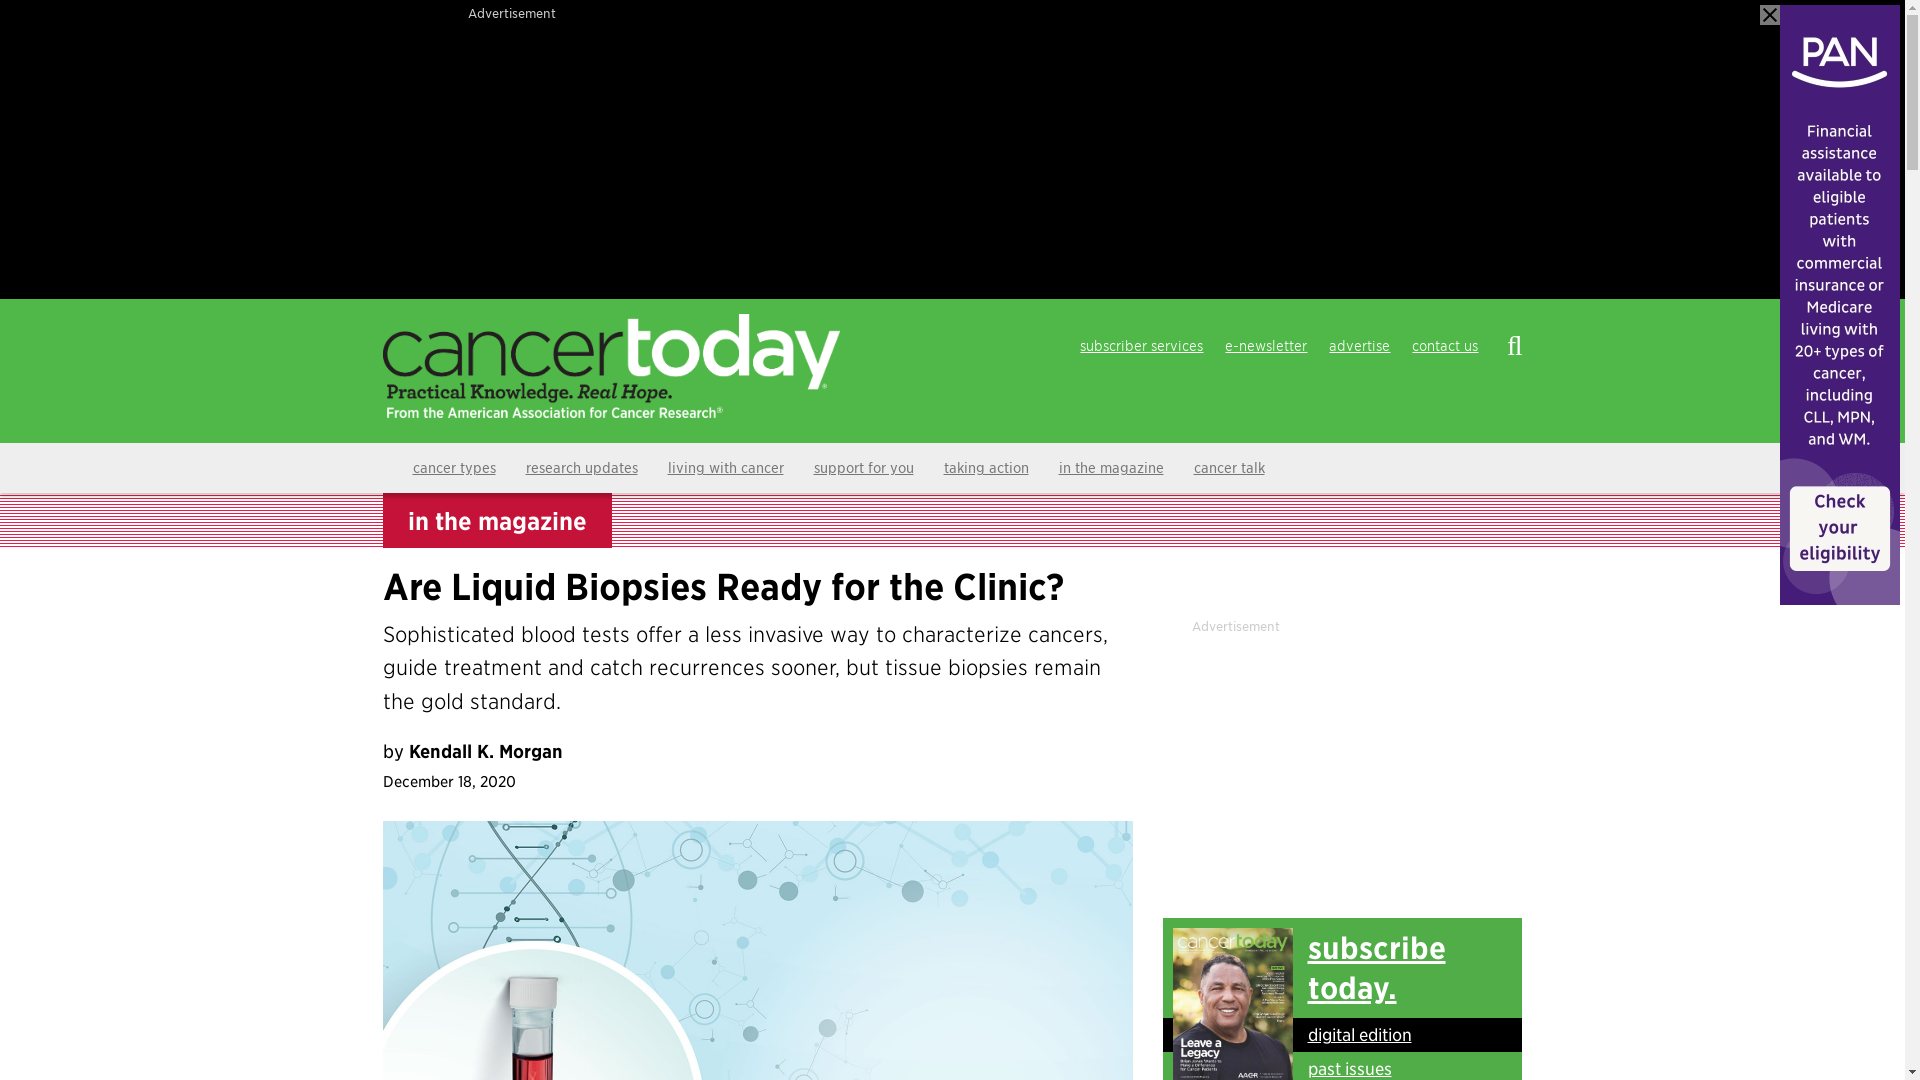 Image resolution: width=1920 pixels, height=1080 pixels. I want to click on 3rd party ad content, so click(1342, 760).